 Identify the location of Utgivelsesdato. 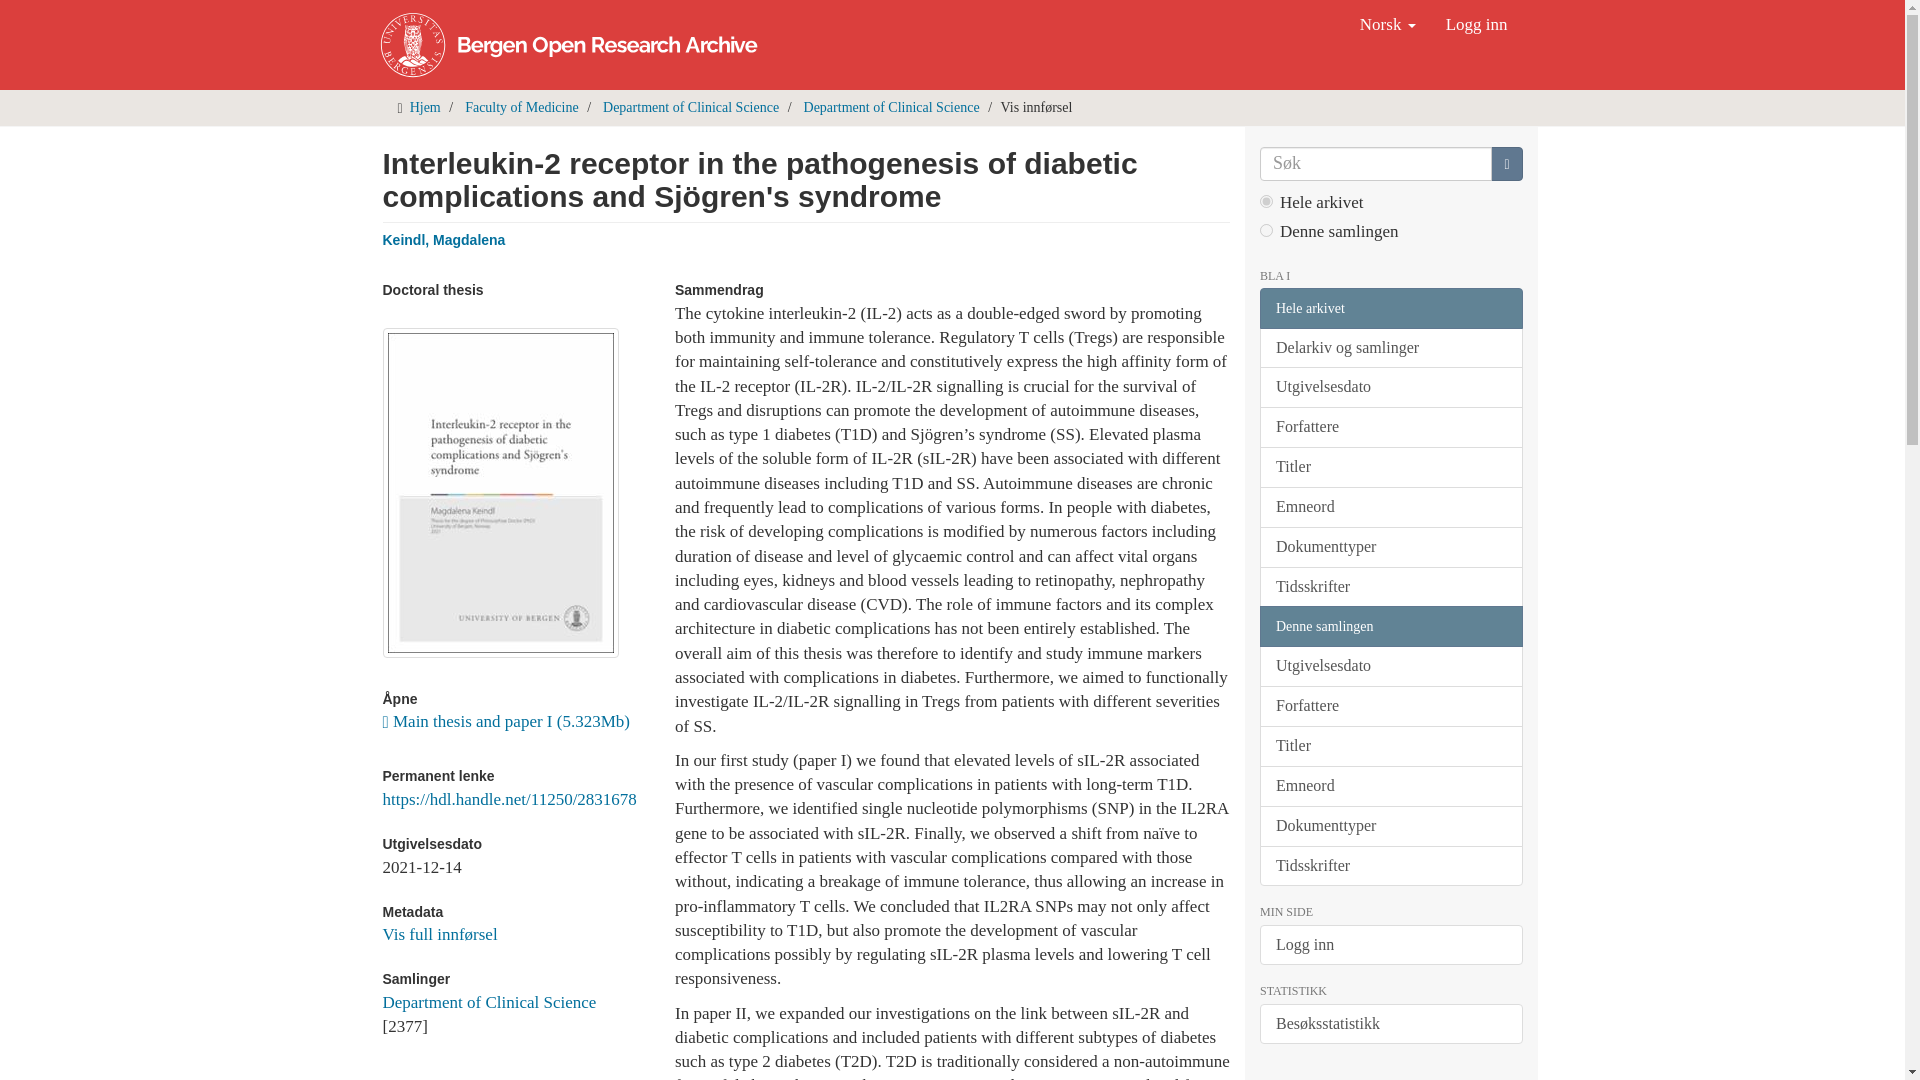
(1390, 388).